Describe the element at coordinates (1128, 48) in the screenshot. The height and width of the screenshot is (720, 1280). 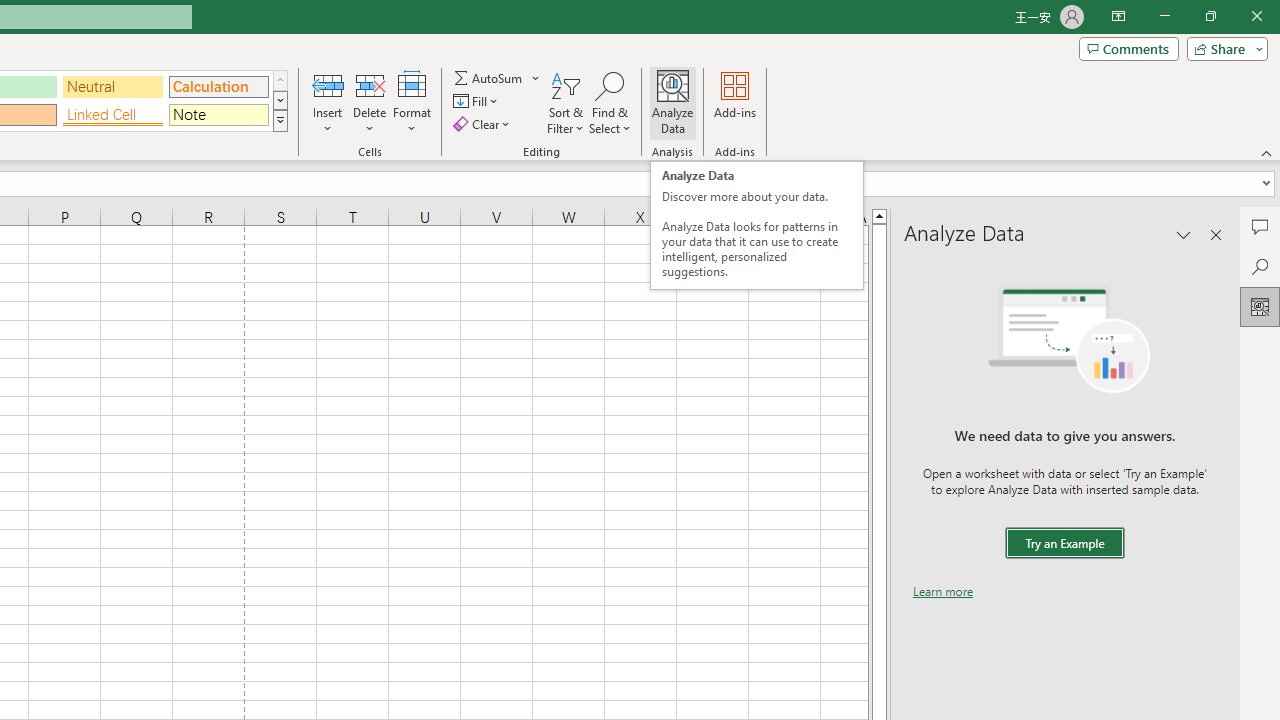
I see `Comments` at that location.